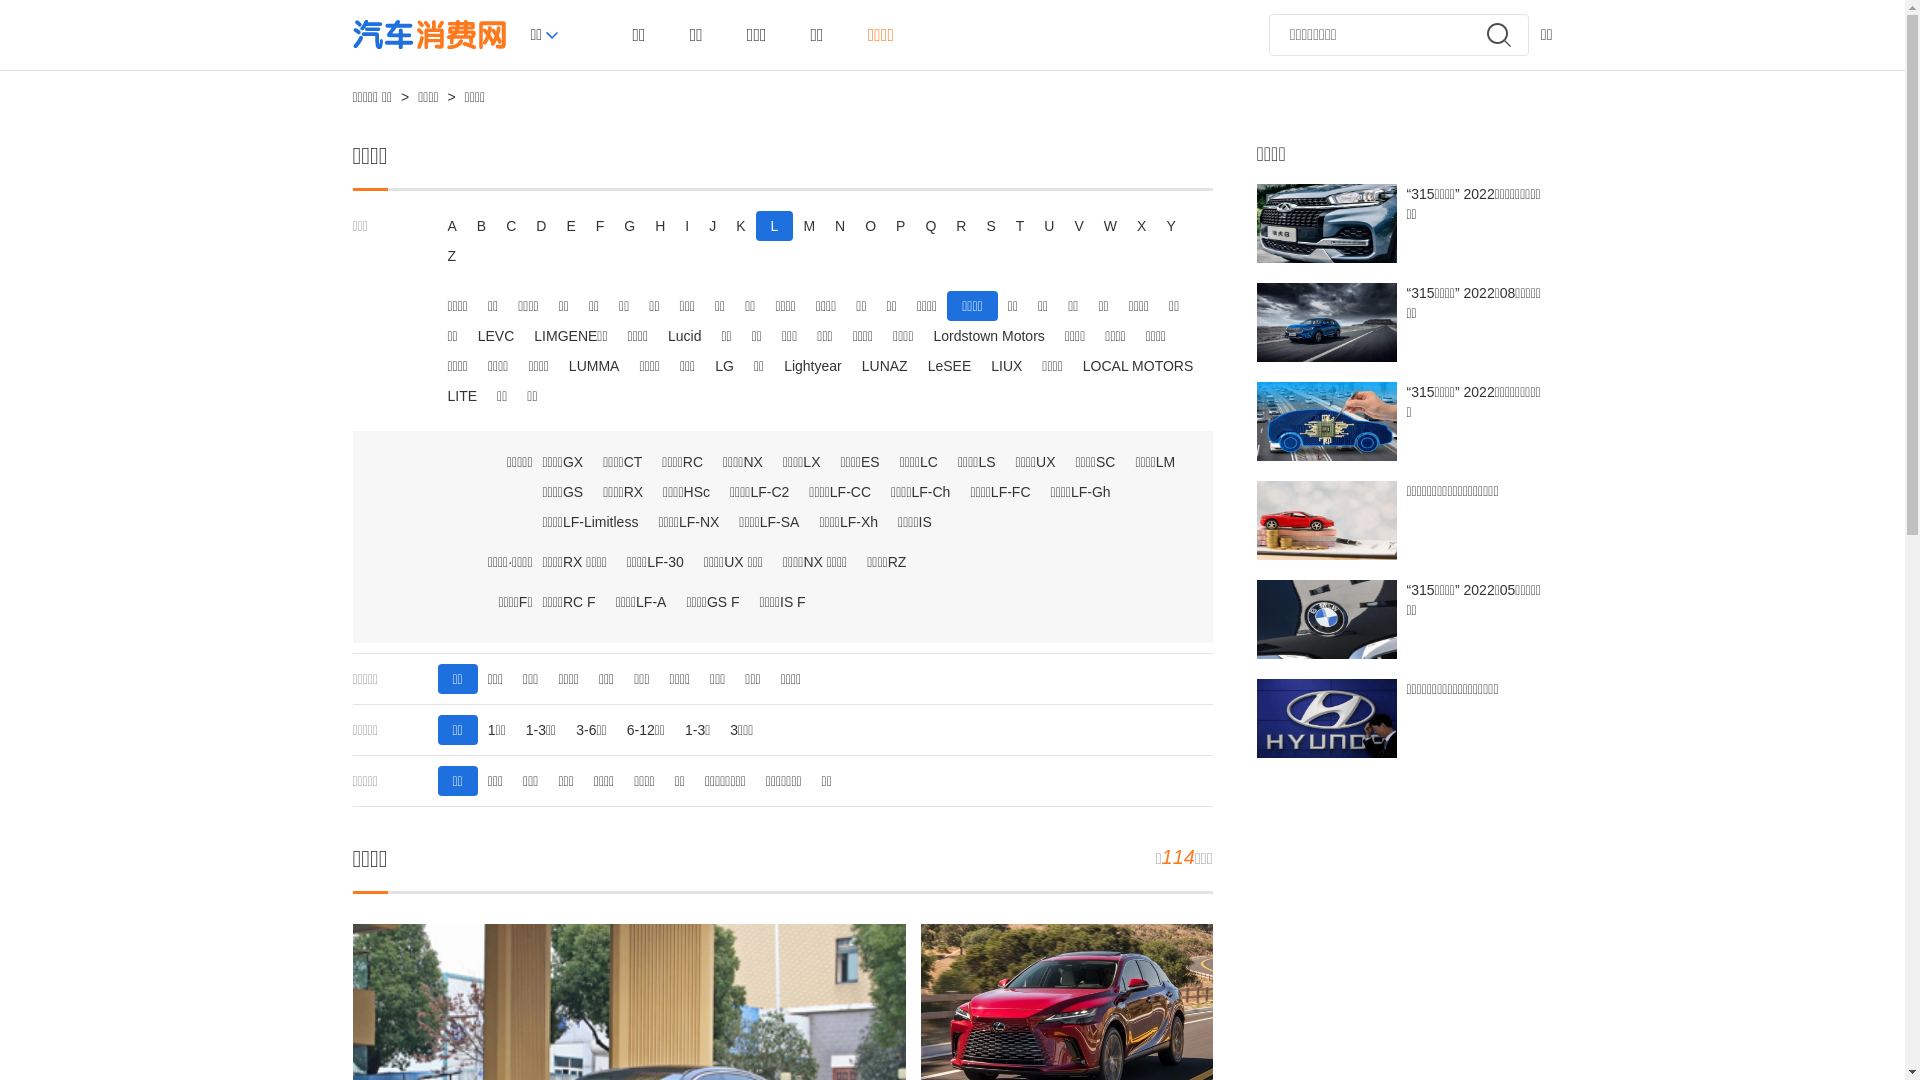  Describe the element at coordinates (870, 226) in the screenshot. I see `O` at that location.